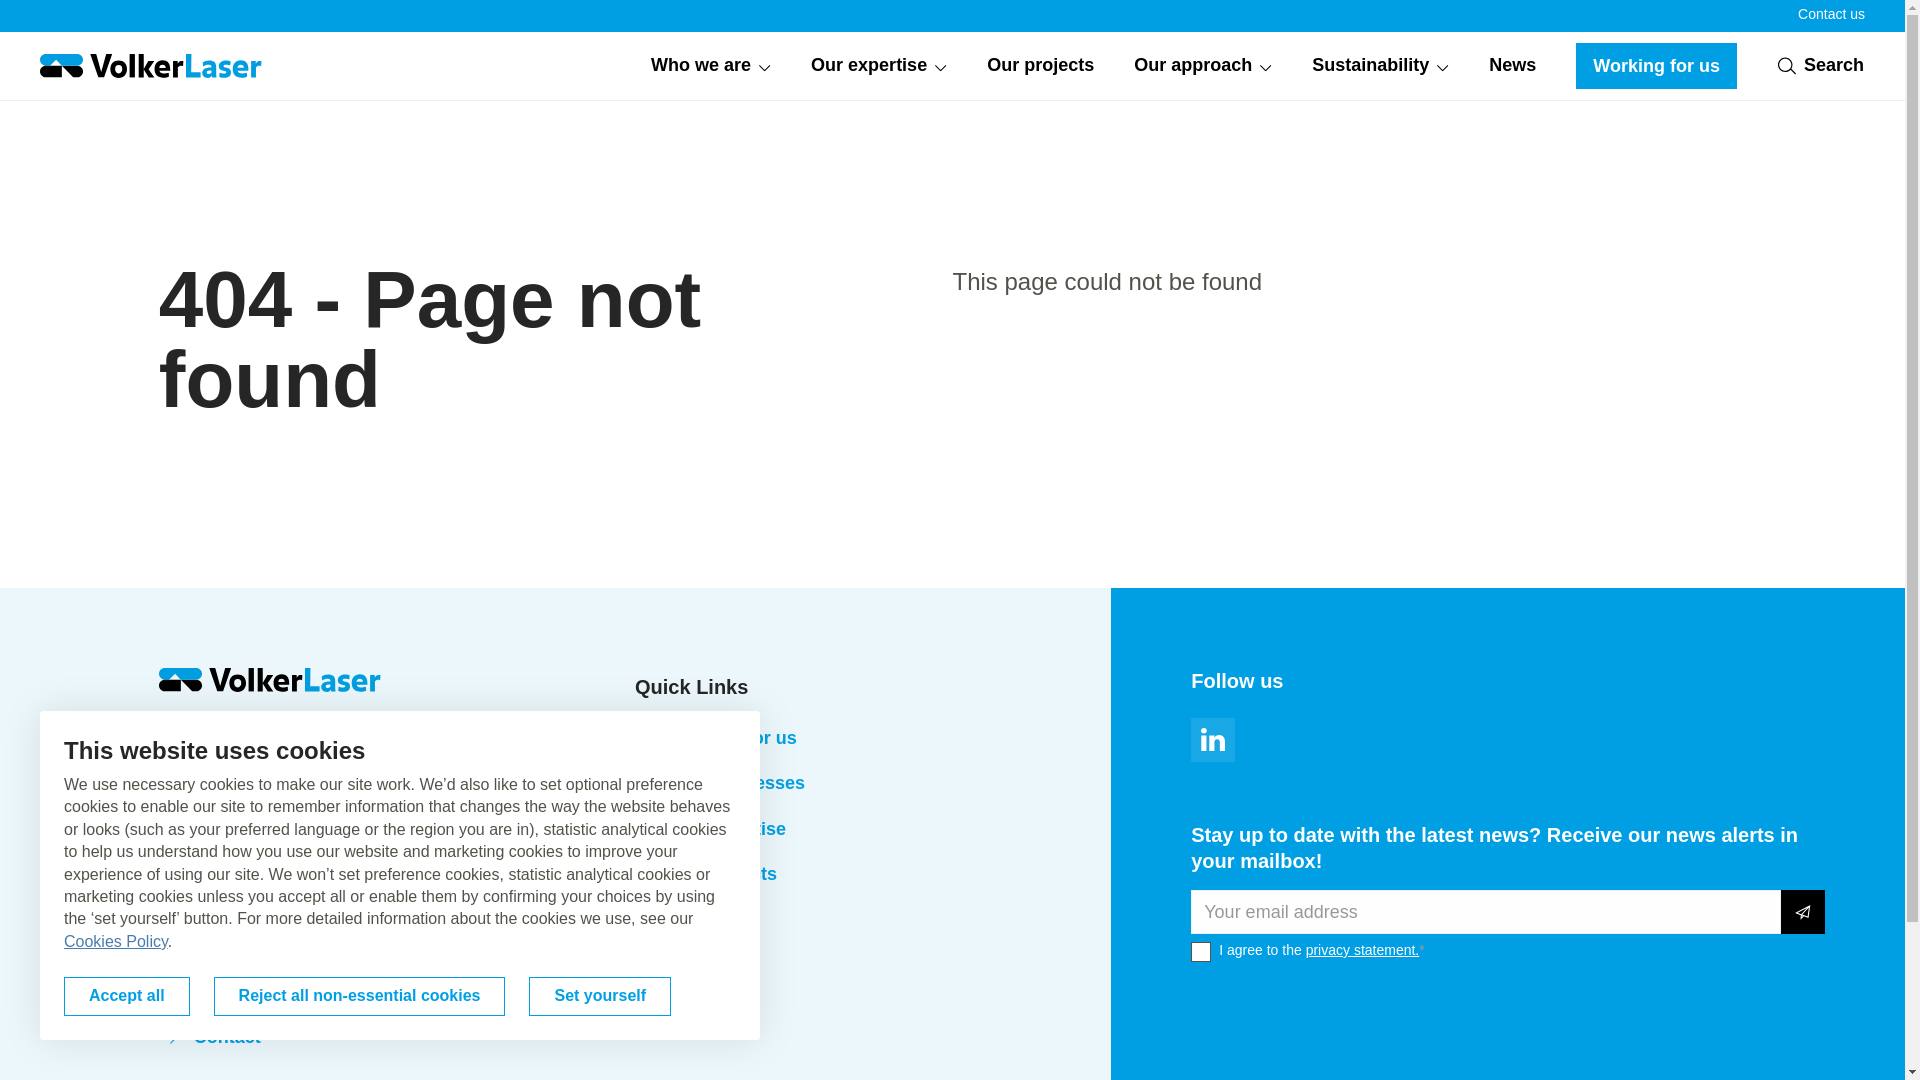 The width and height of the screenshot is (1920, 1080). Describe the element at coordinates (1820, 65) in the screenshot. I see `Search` at that location.